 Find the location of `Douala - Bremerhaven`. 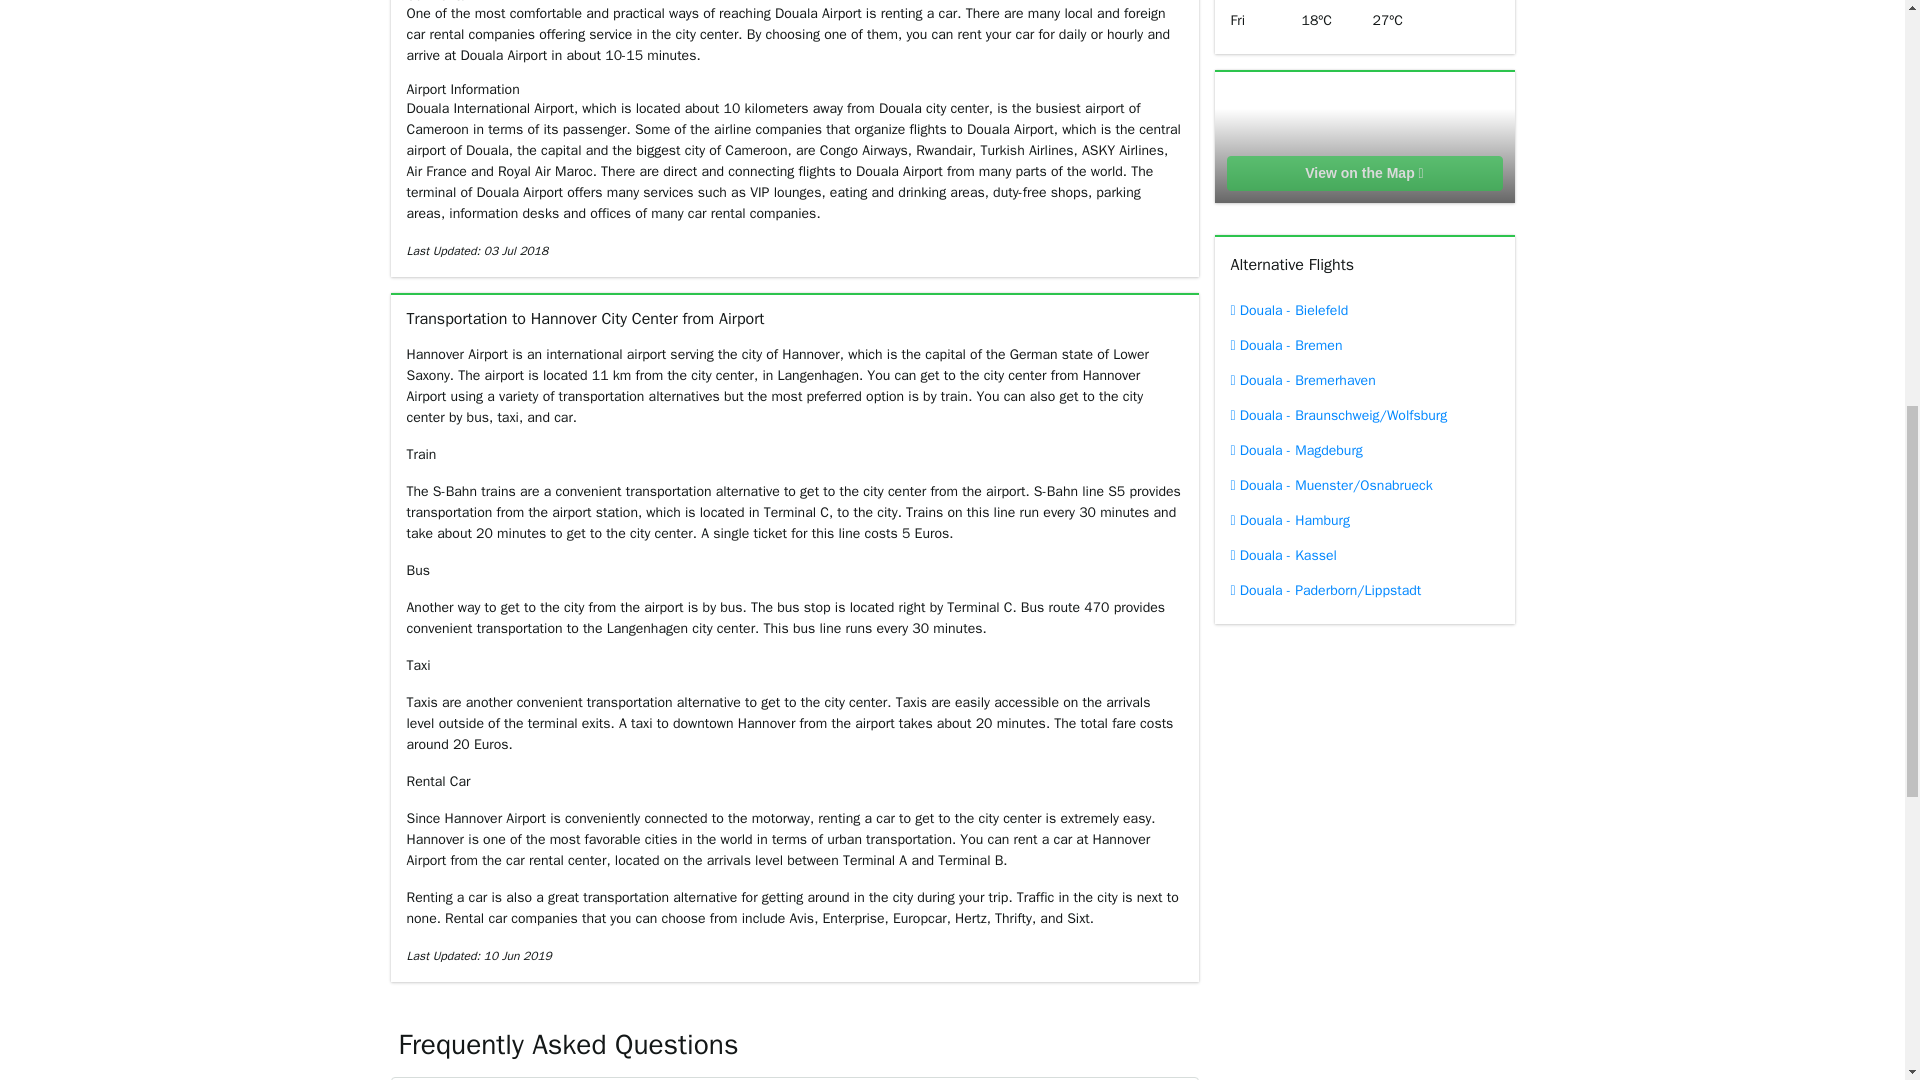

Douala - Bremerhaven is located at coordinates (1364, 380).